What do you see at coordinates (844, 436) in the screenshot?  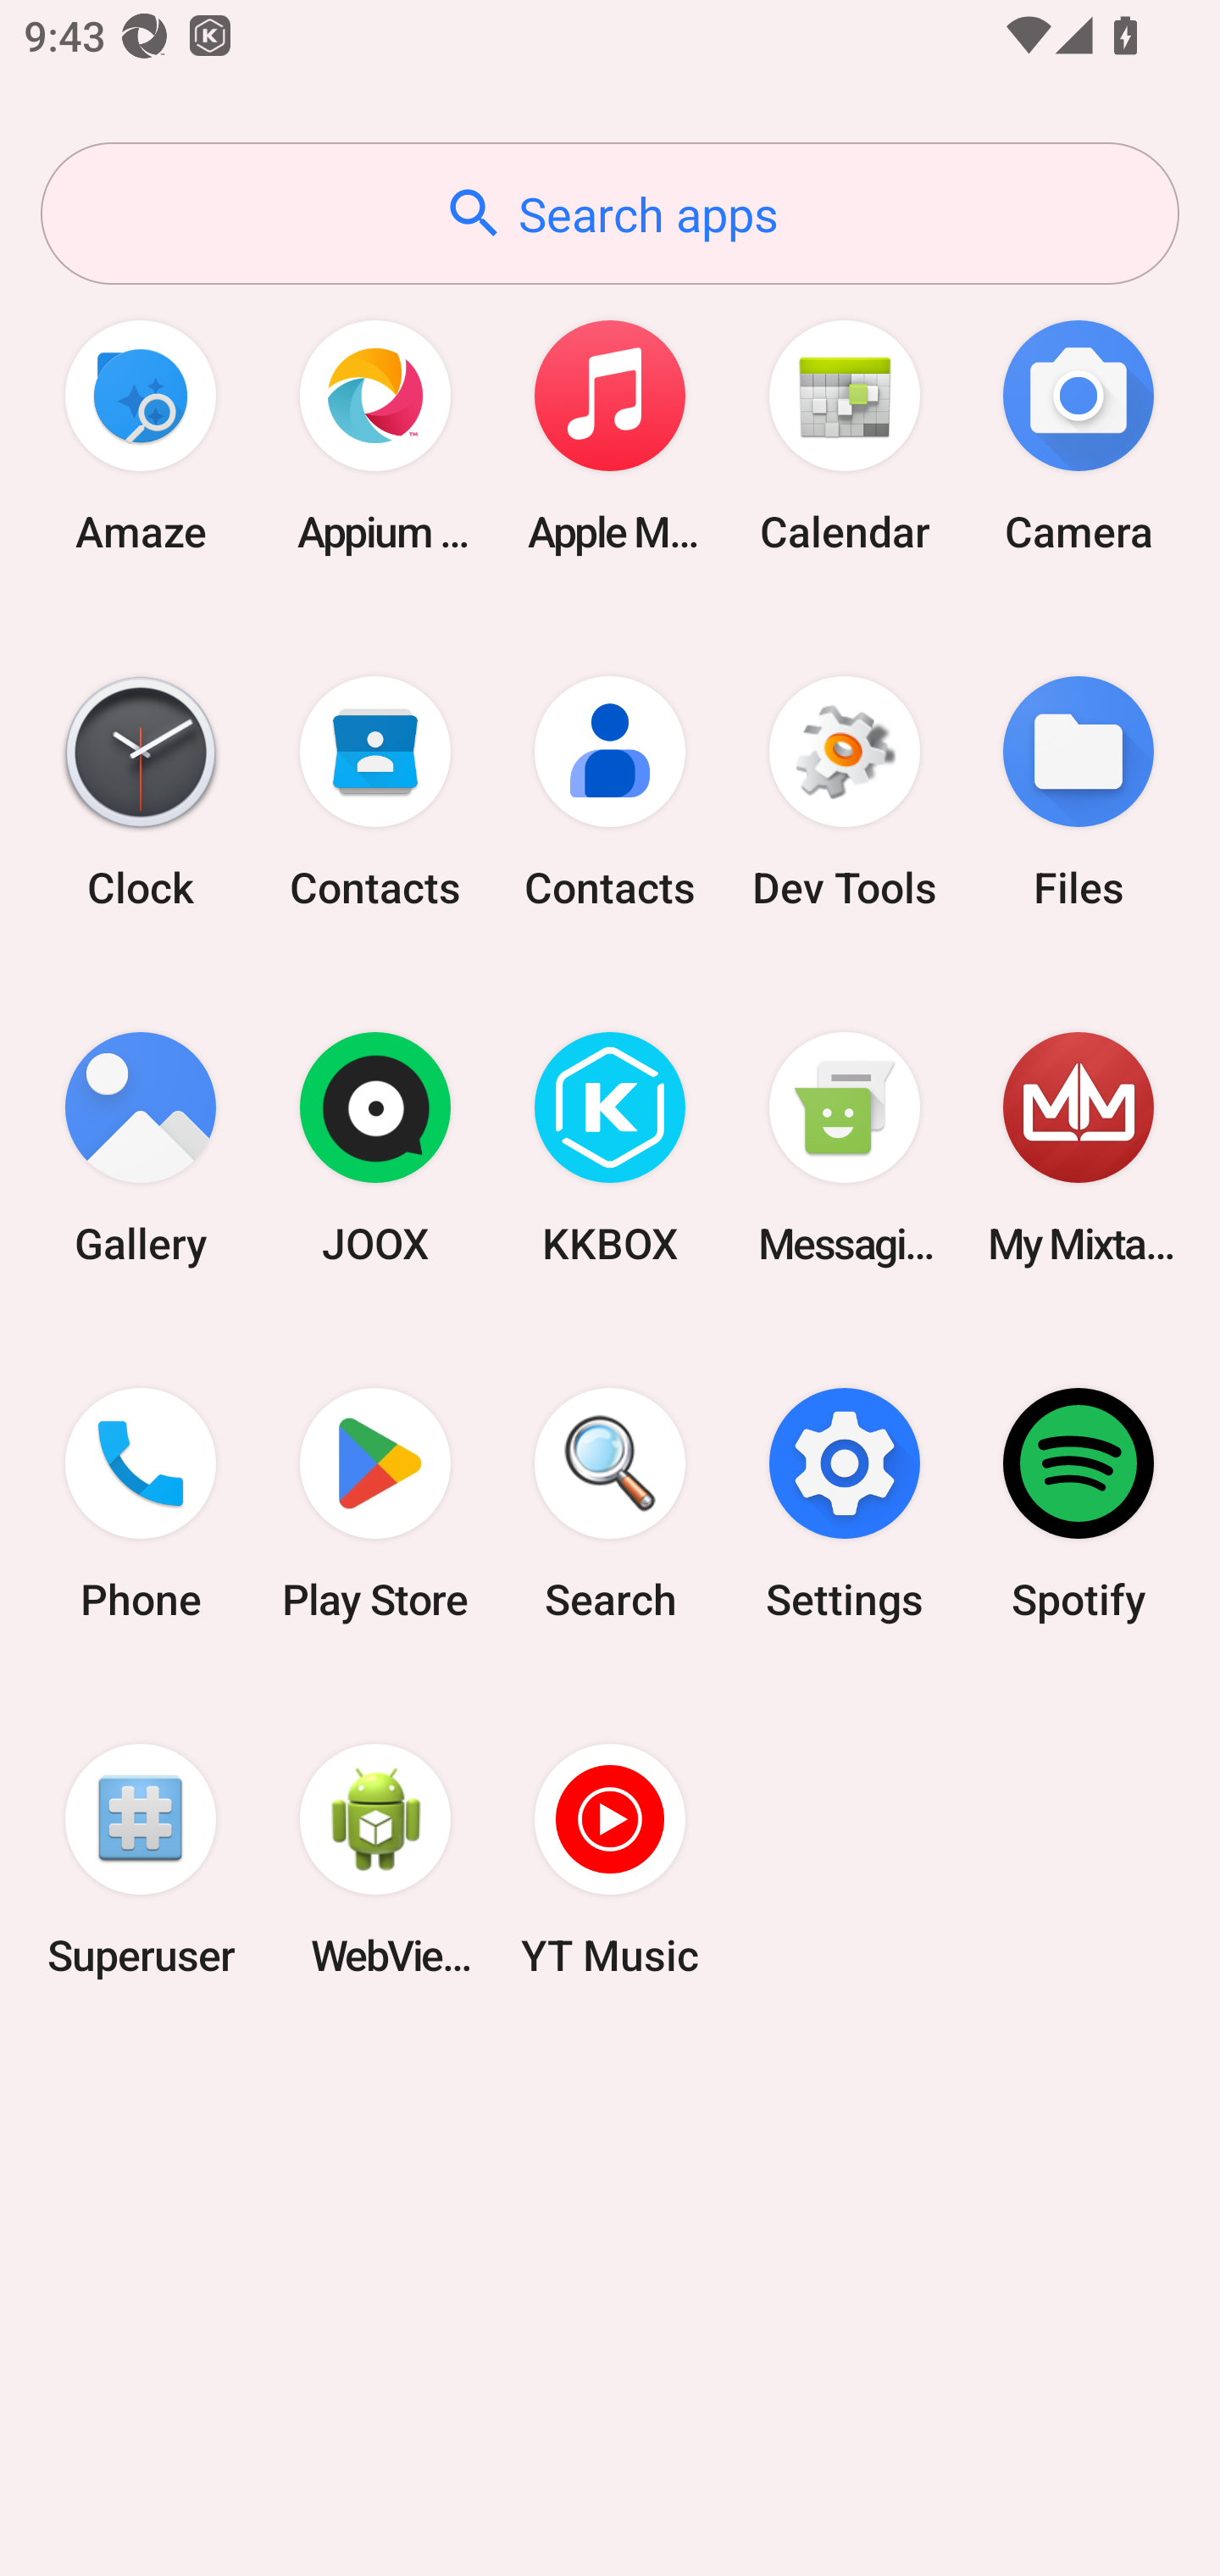 I see `Calendar` at bounding box center [844, 436].